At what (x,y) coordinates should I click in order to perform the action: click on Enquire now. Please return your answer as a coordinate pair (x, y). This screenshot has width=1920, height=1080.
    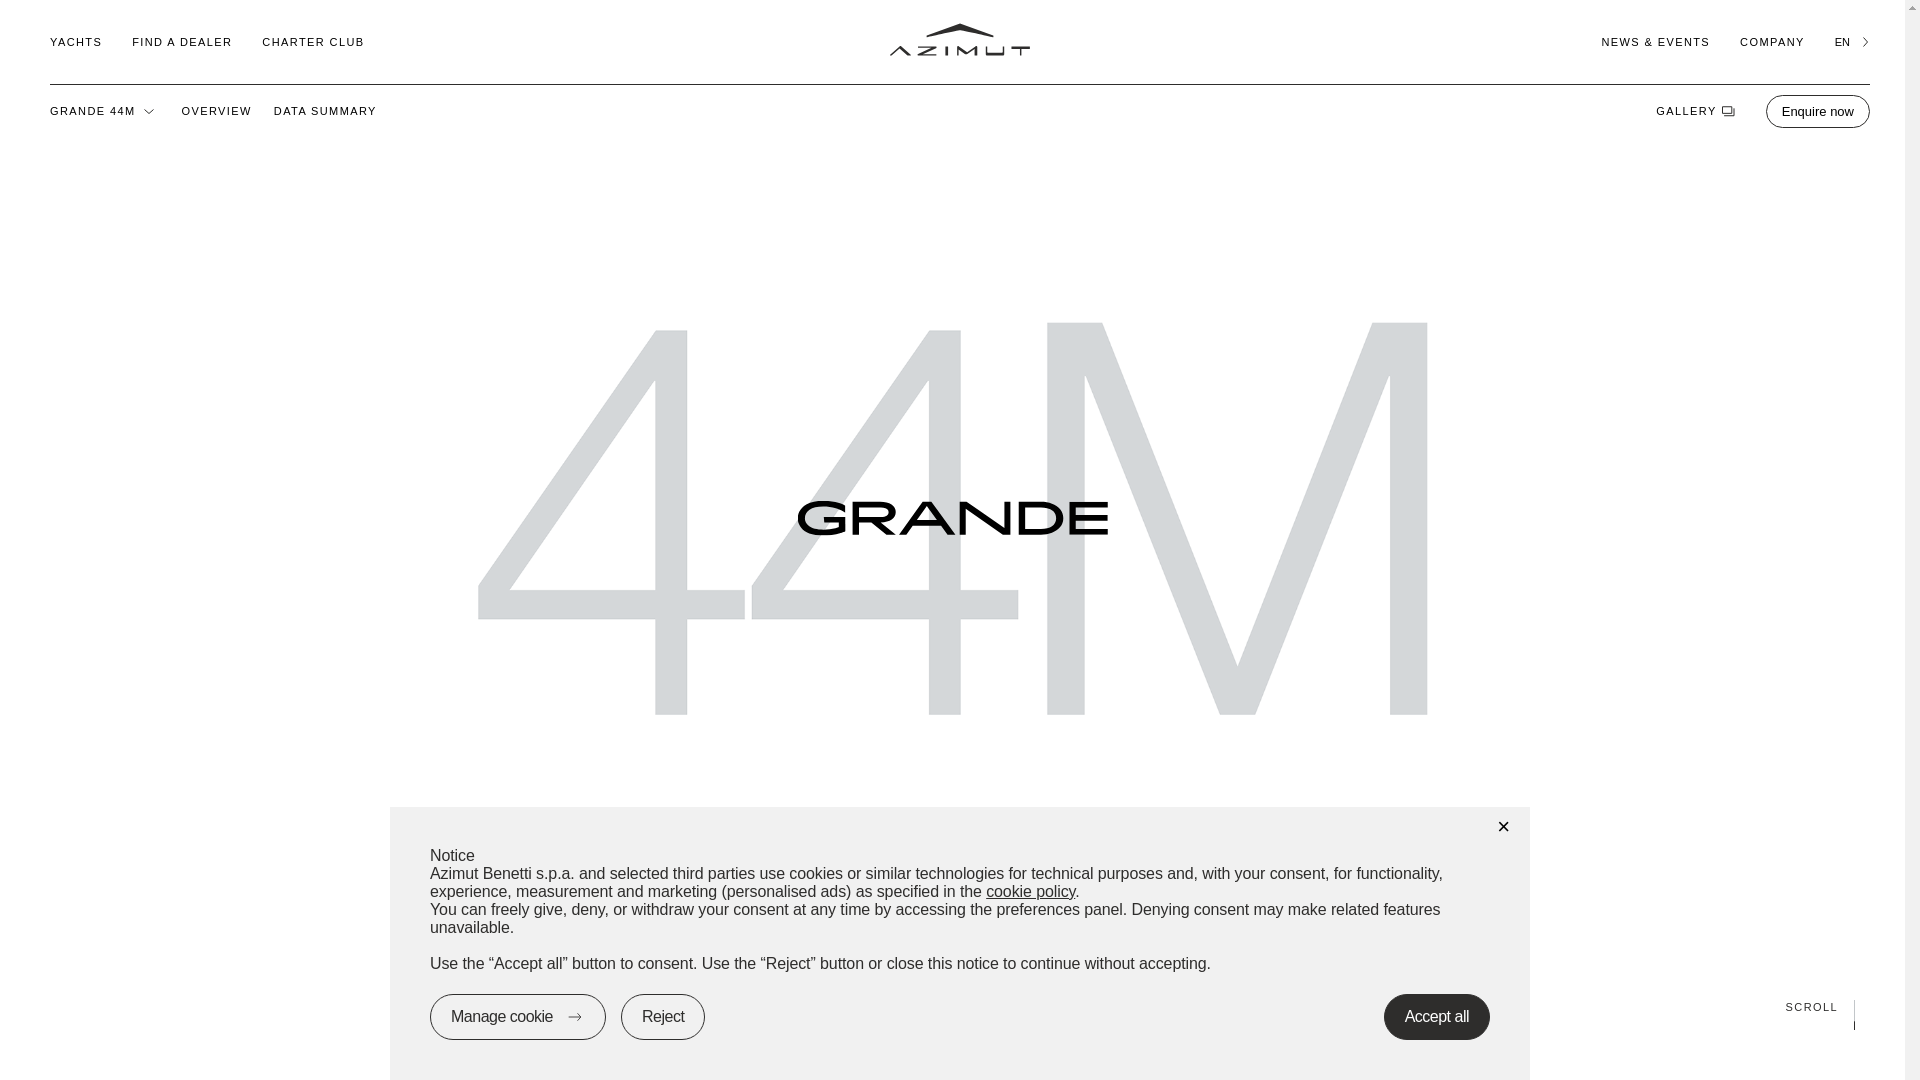
    Looking at the image, I should click on (1818, 110).